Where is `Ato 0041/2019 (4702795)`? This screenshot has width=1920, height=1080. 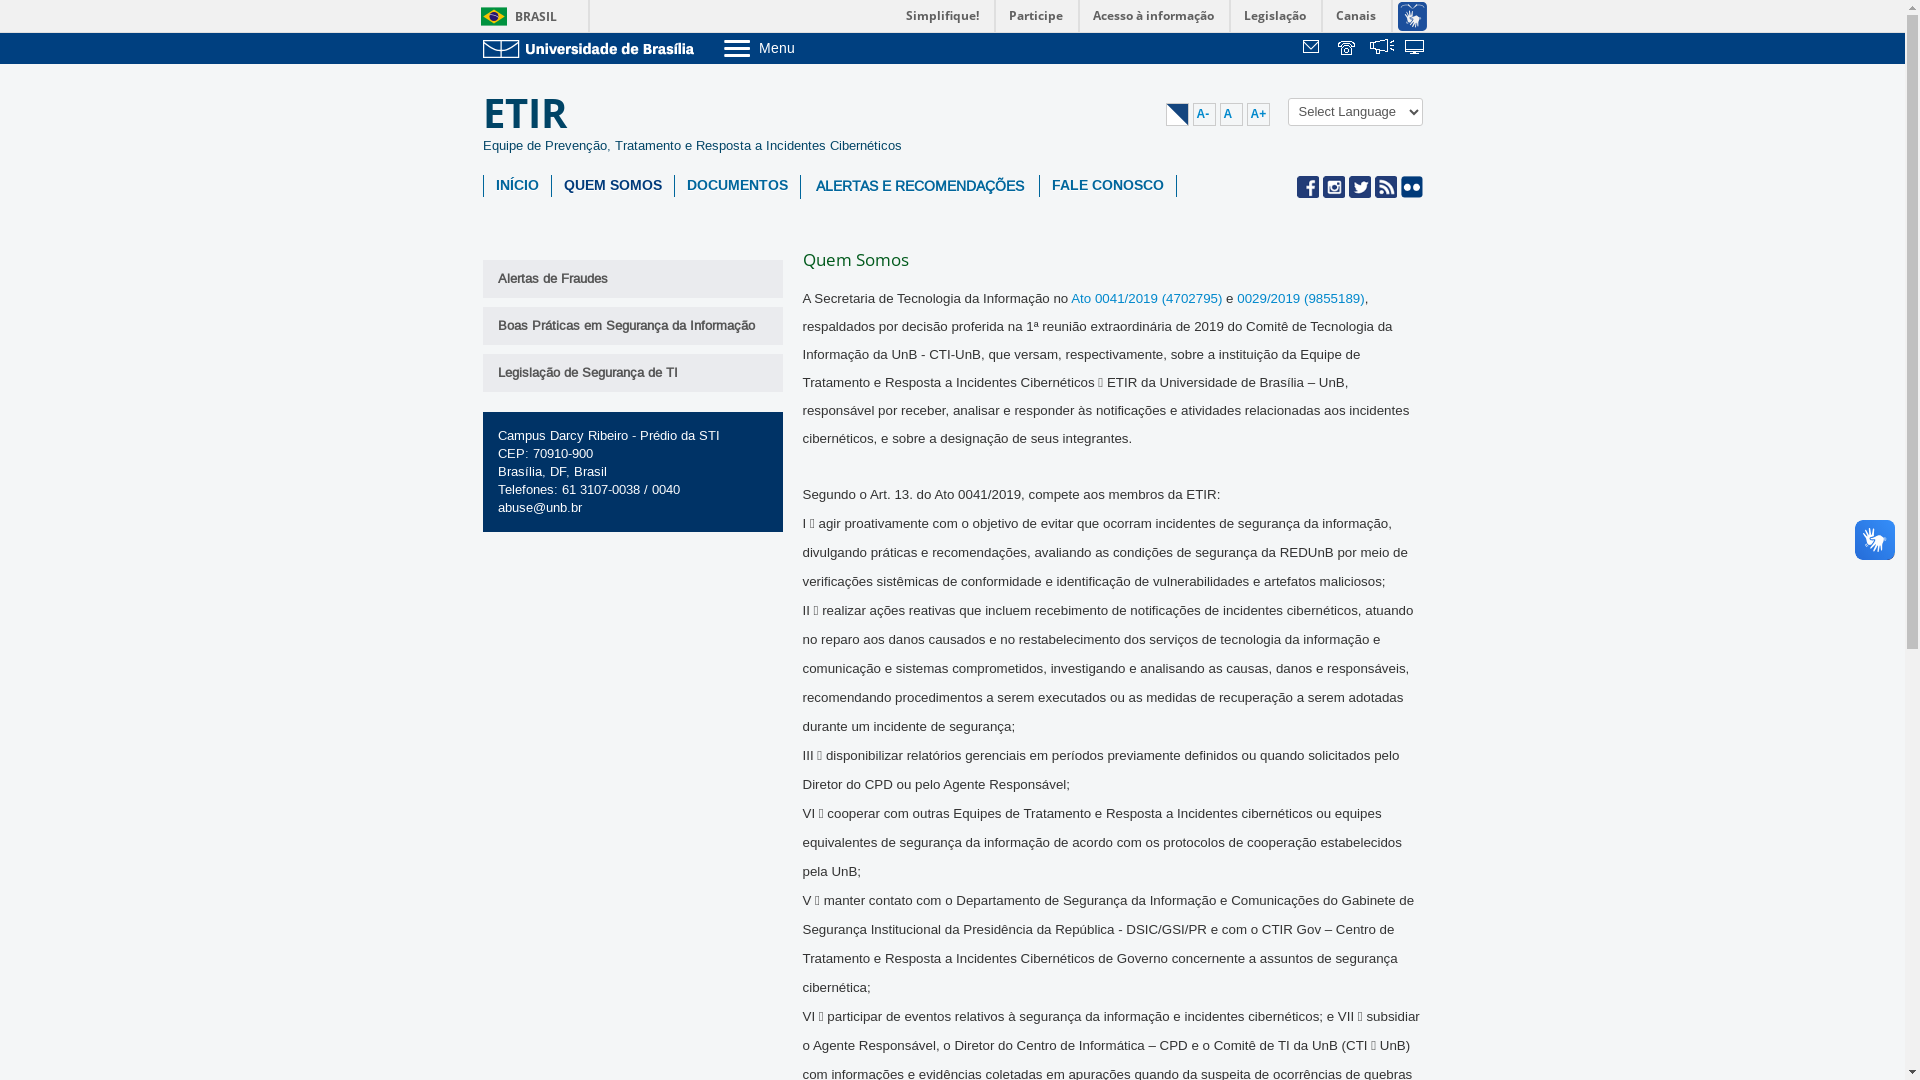 Ato 0041/2019 (4702795) is located at coordinates (1146, 298).